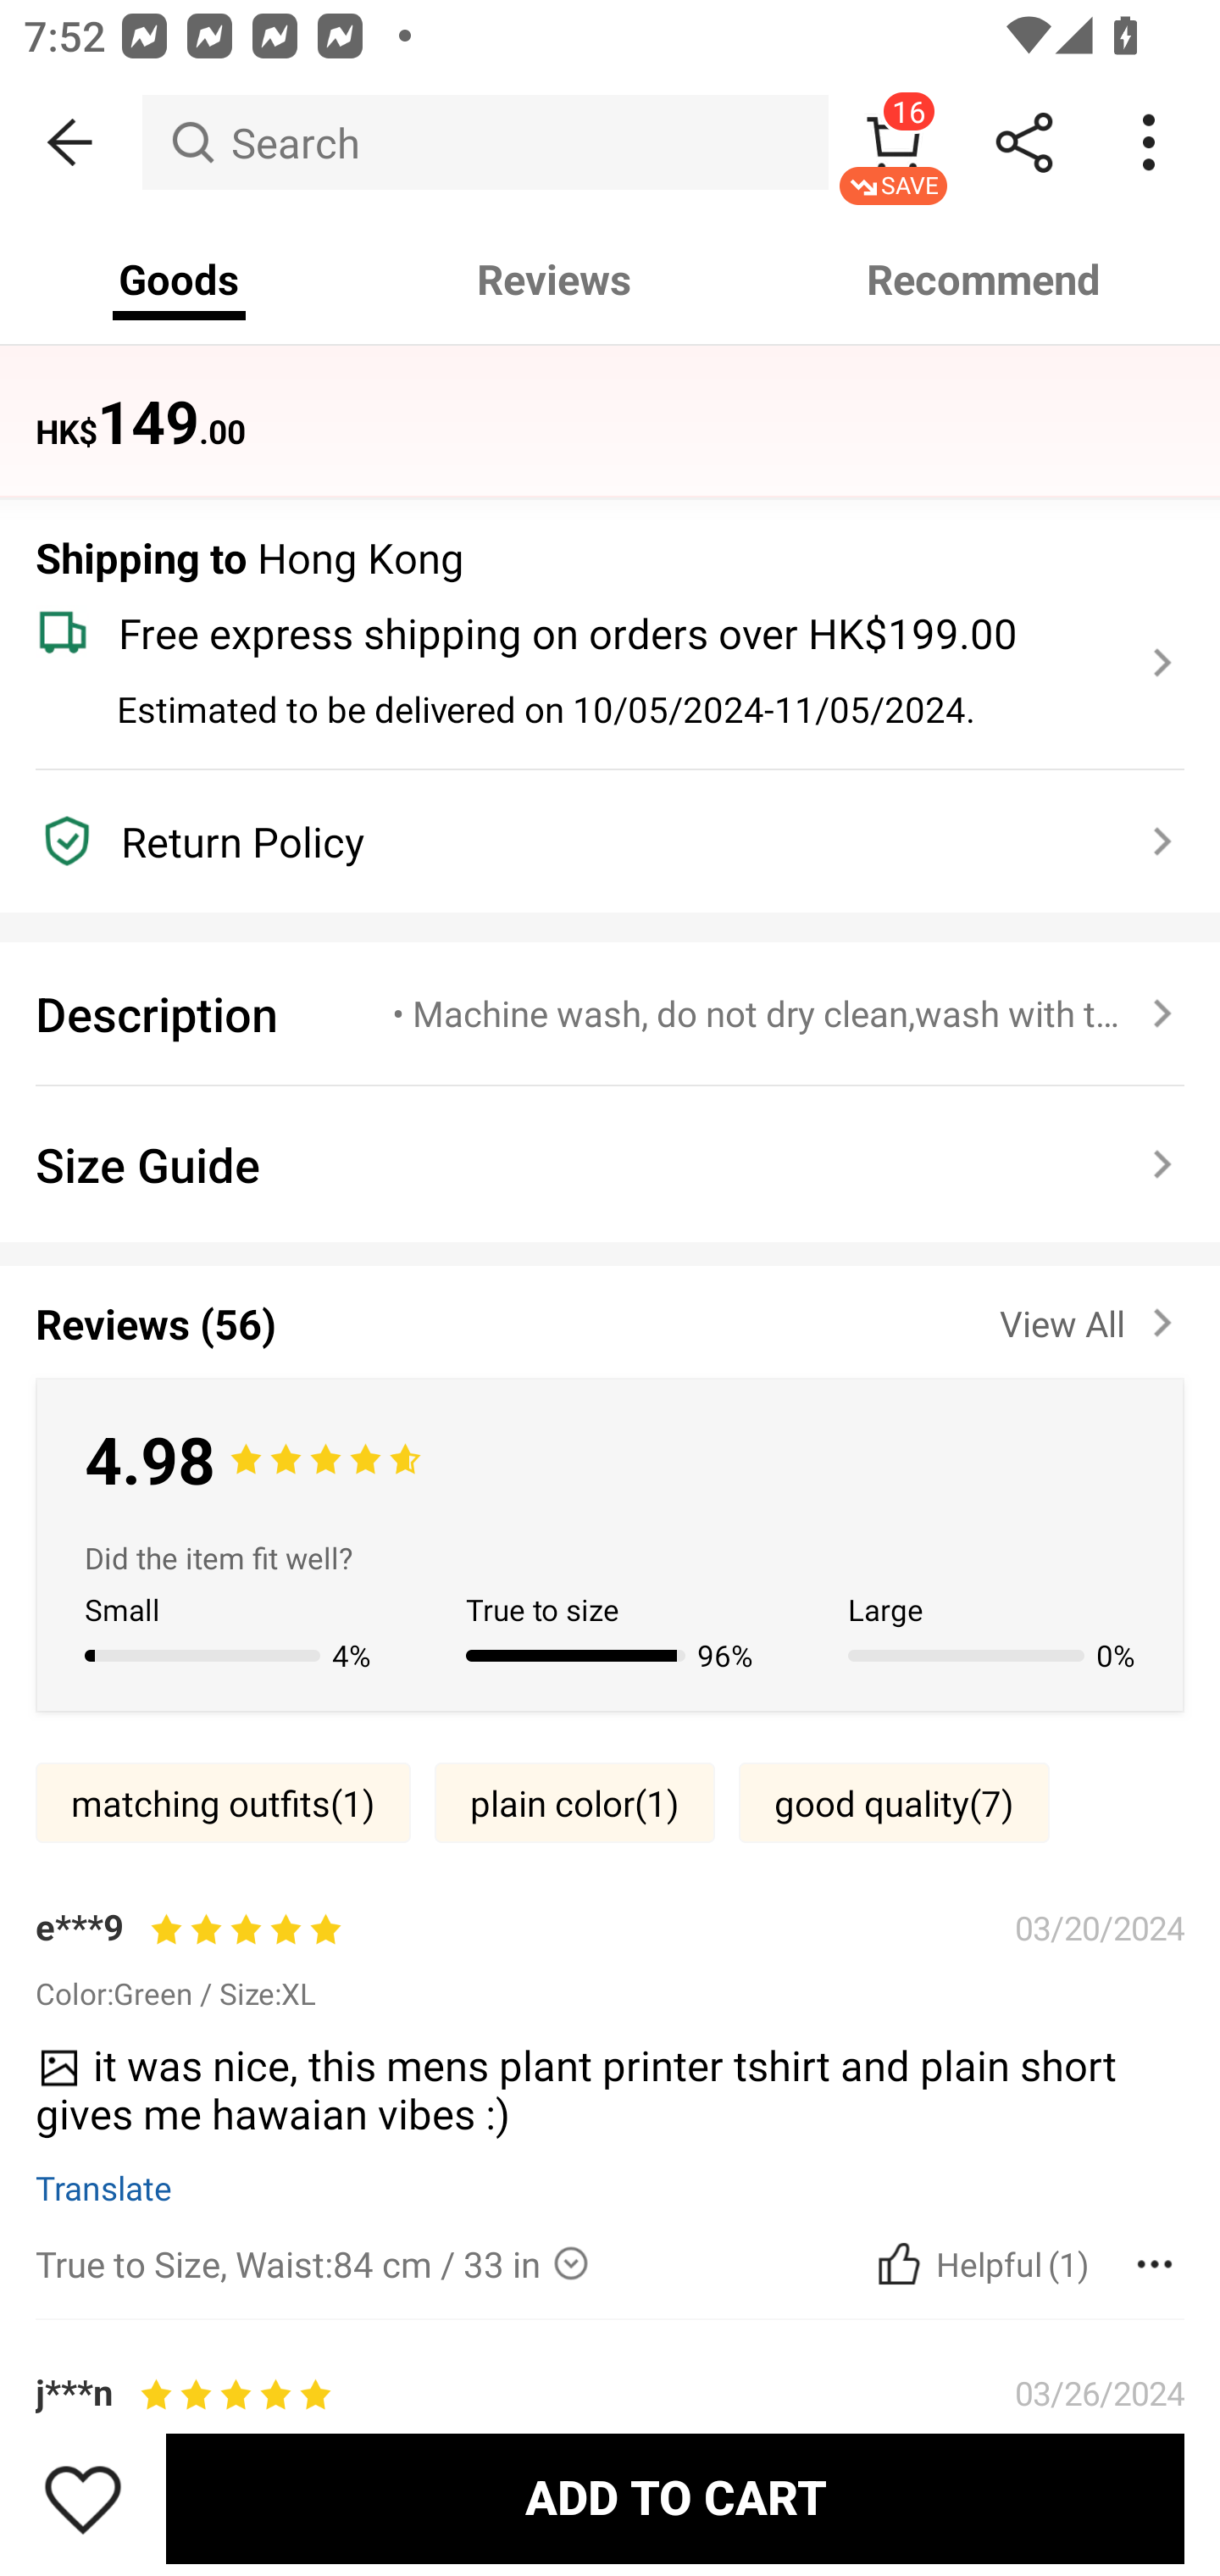 The height and width of the screenshot is (2576, 1220). I want to click on Reviews, so click(554, 280).